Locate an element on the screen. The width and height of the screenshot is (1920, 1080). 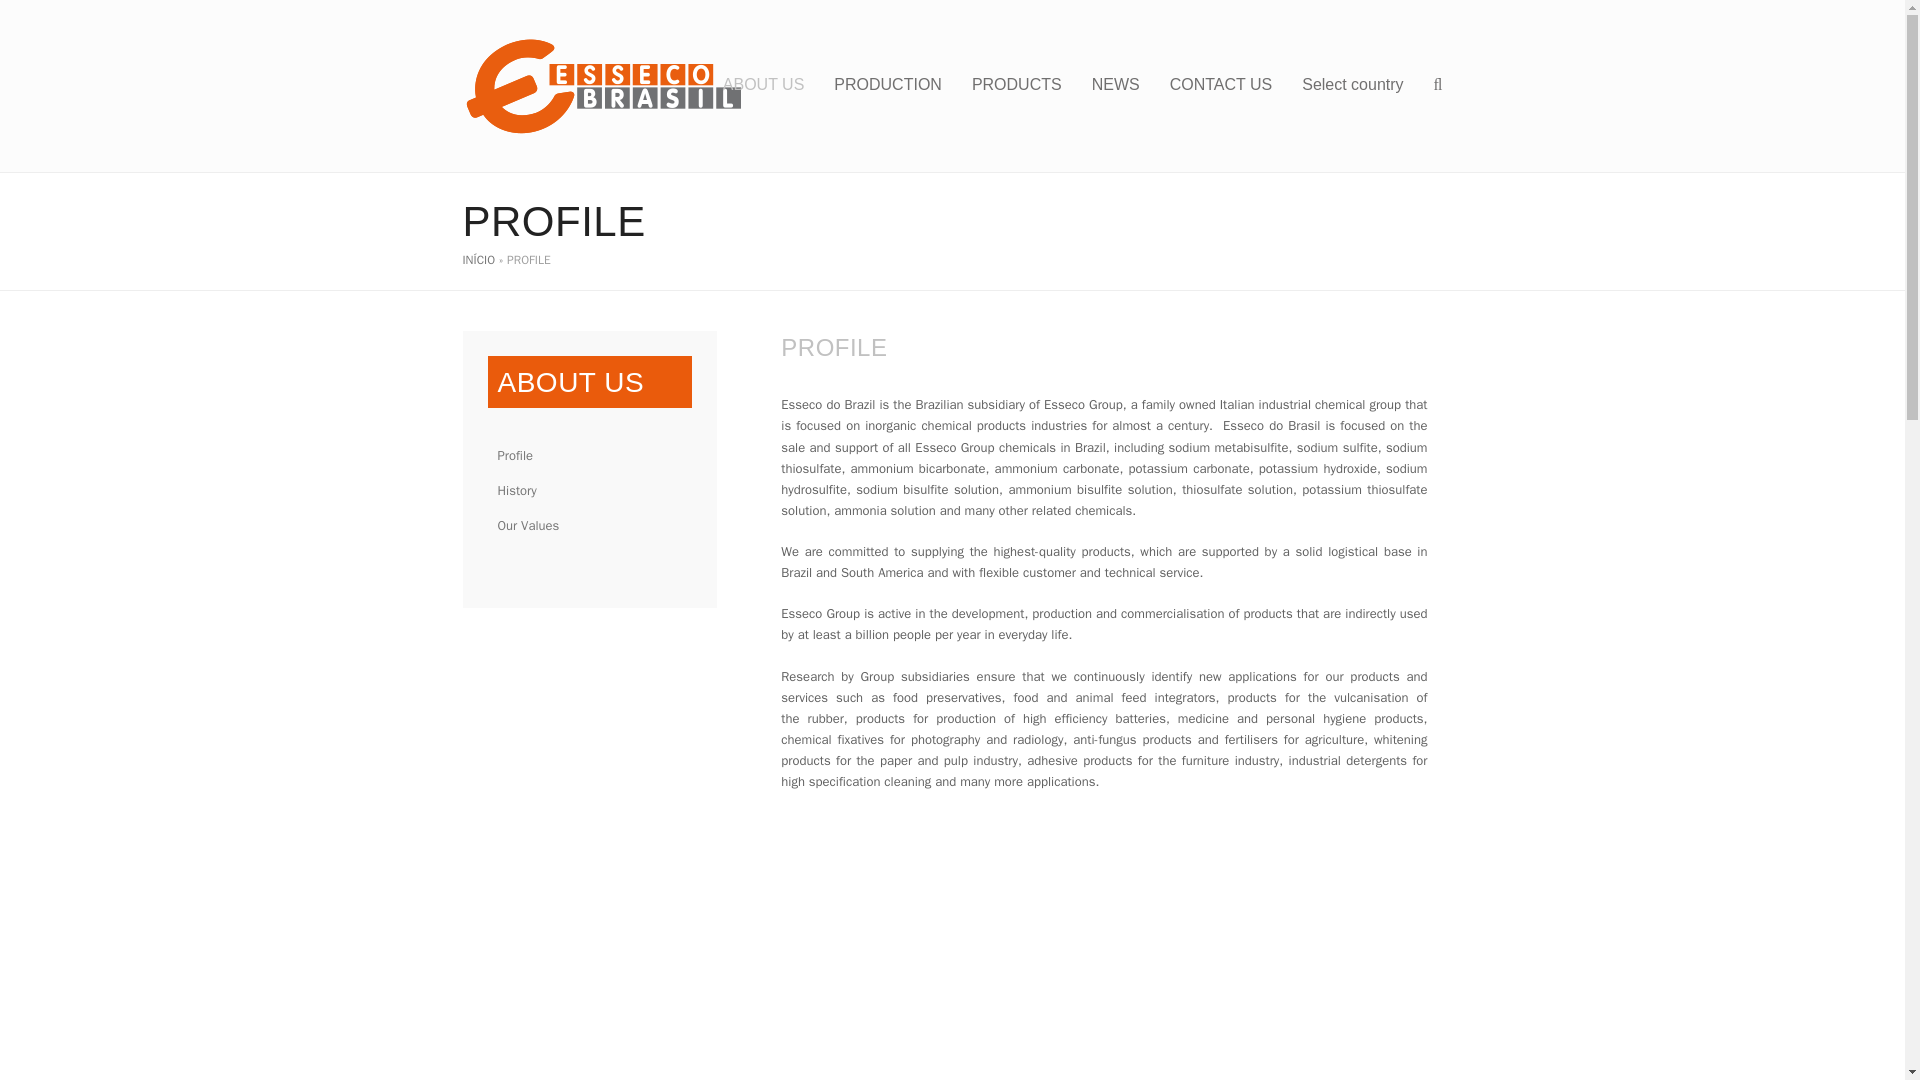
CONTACT US is located at coordinates (1222, 86).